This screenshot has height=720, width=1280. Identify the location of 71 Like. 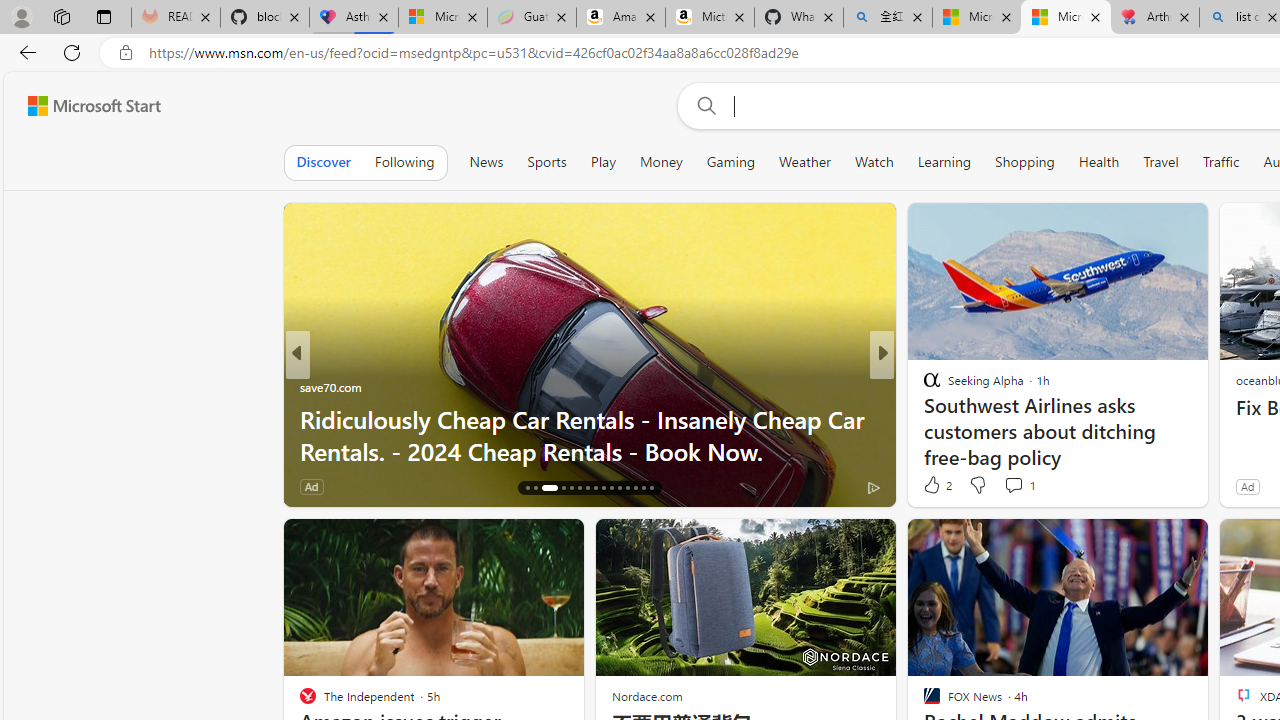
(934, 486).